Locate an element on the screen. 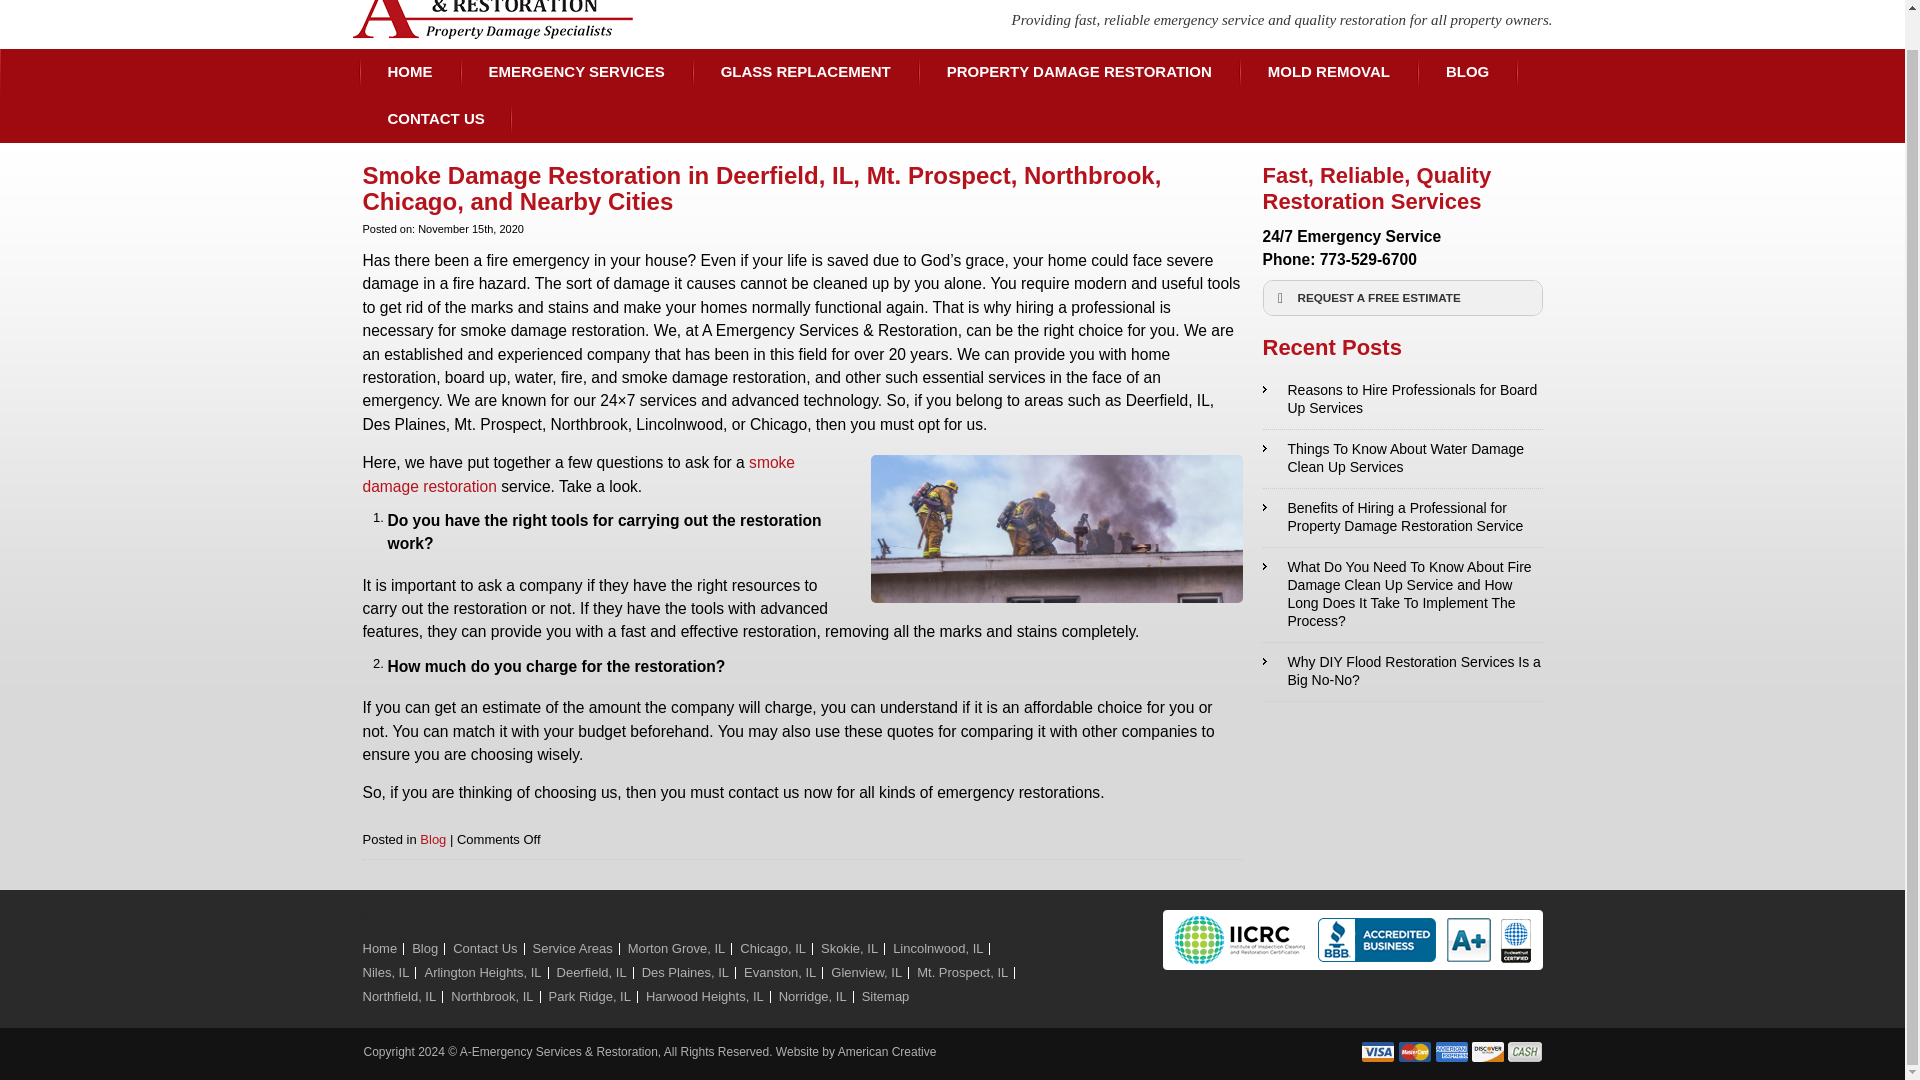 The image size is (1920, 1080). PROPERTY DAMAGE RESTORATION is located at coordinates (1078, 72).